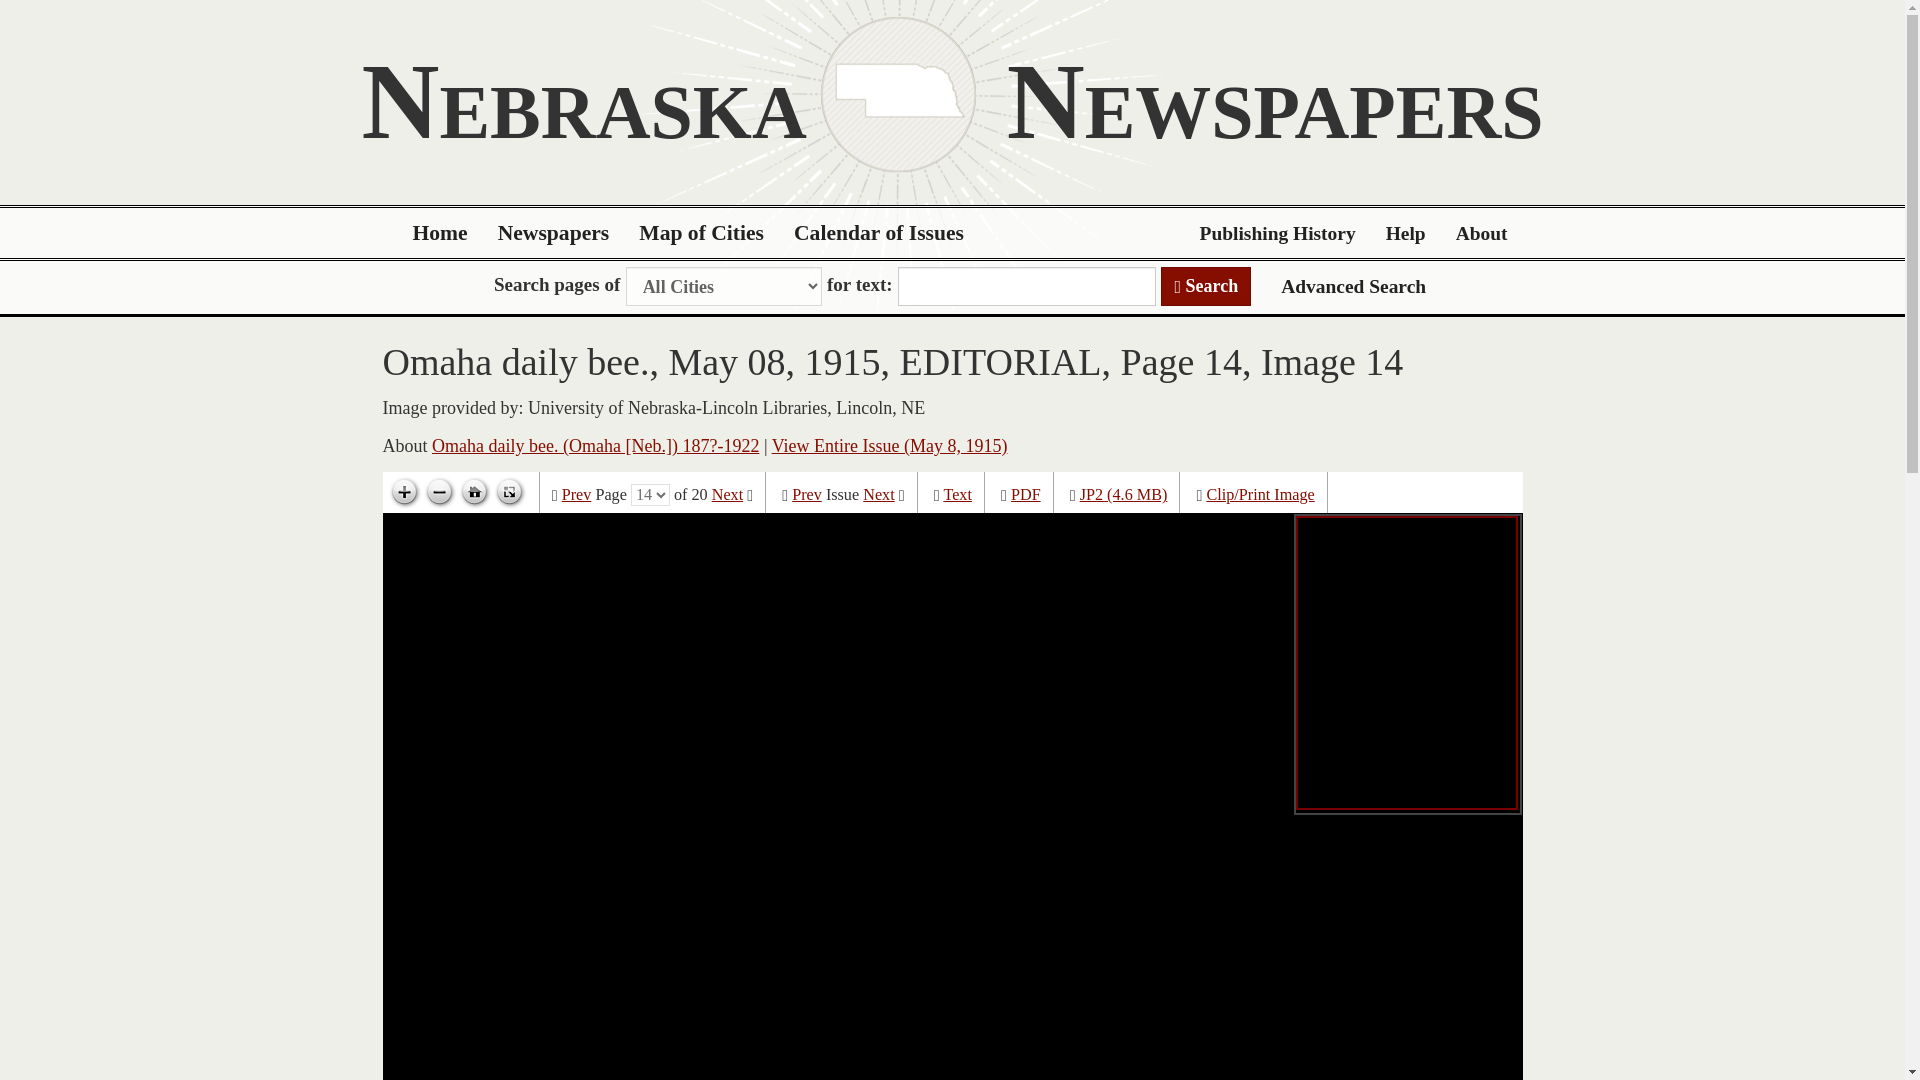  Describe the element at coordinates (404, 492) in the screenshot. I see `Zoom in` at that location.